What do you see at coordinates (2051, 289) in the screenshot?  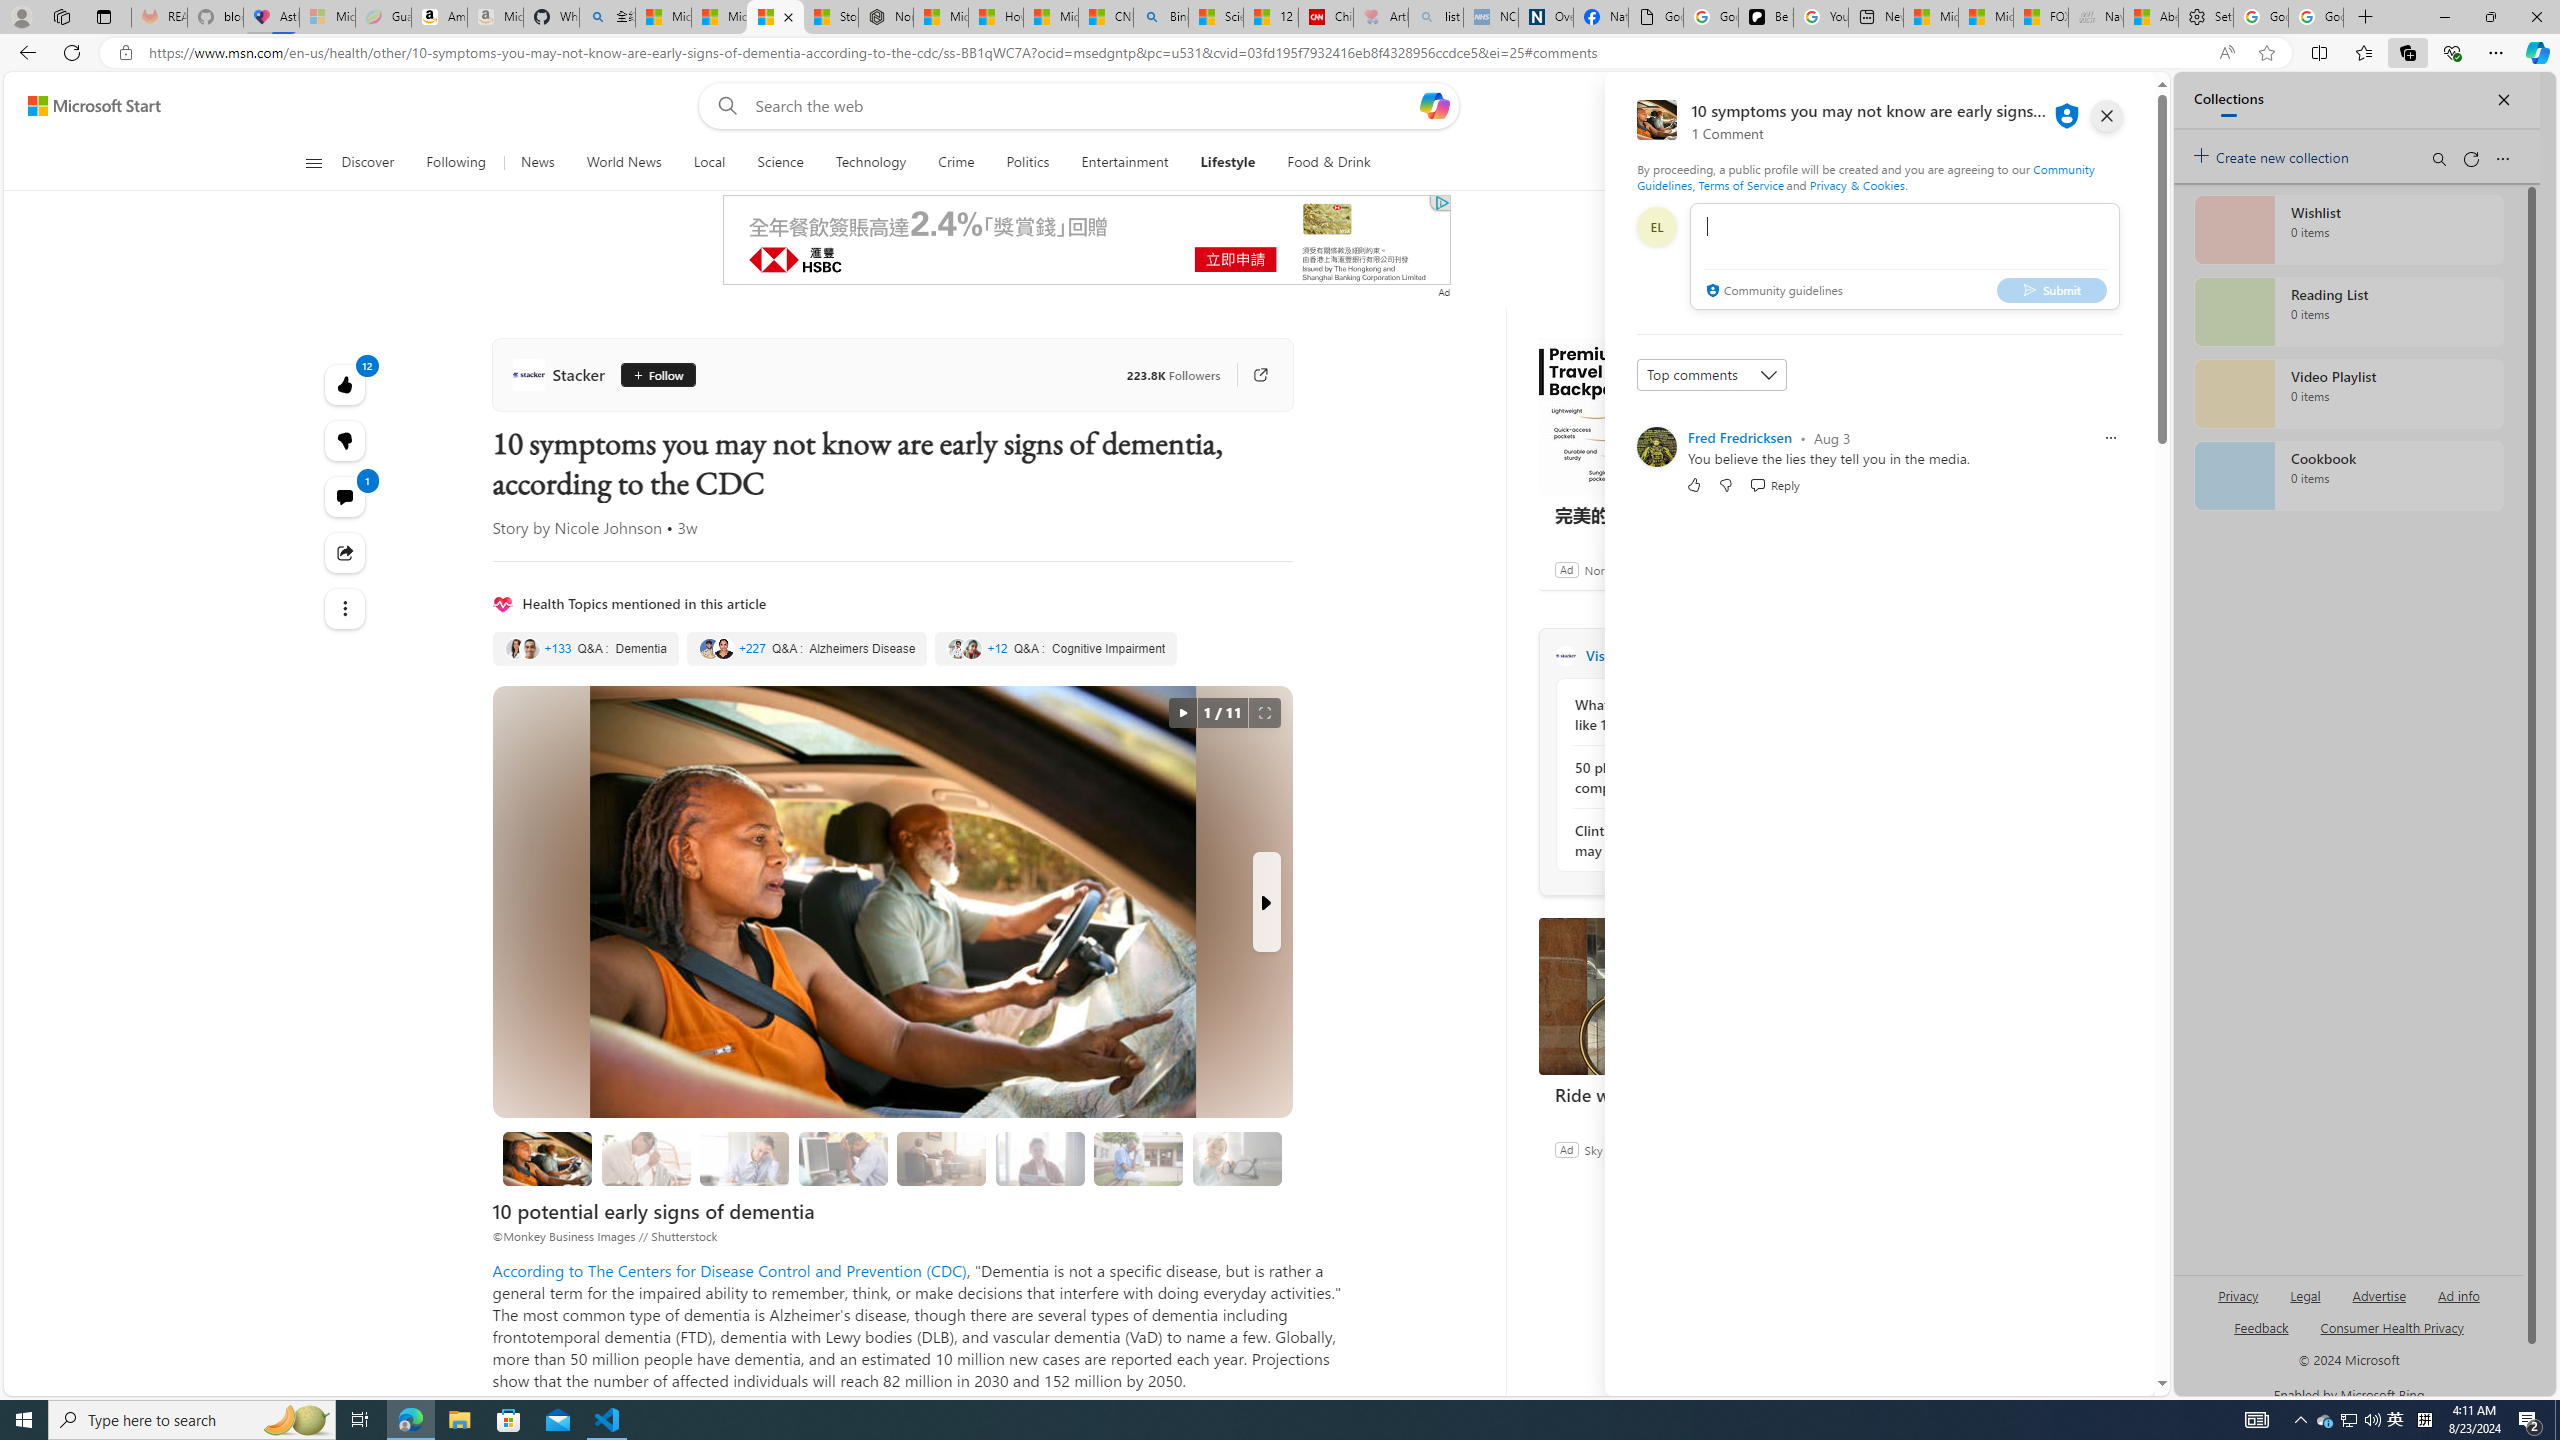 I see `Submit` at bounding box center [2051, 289].